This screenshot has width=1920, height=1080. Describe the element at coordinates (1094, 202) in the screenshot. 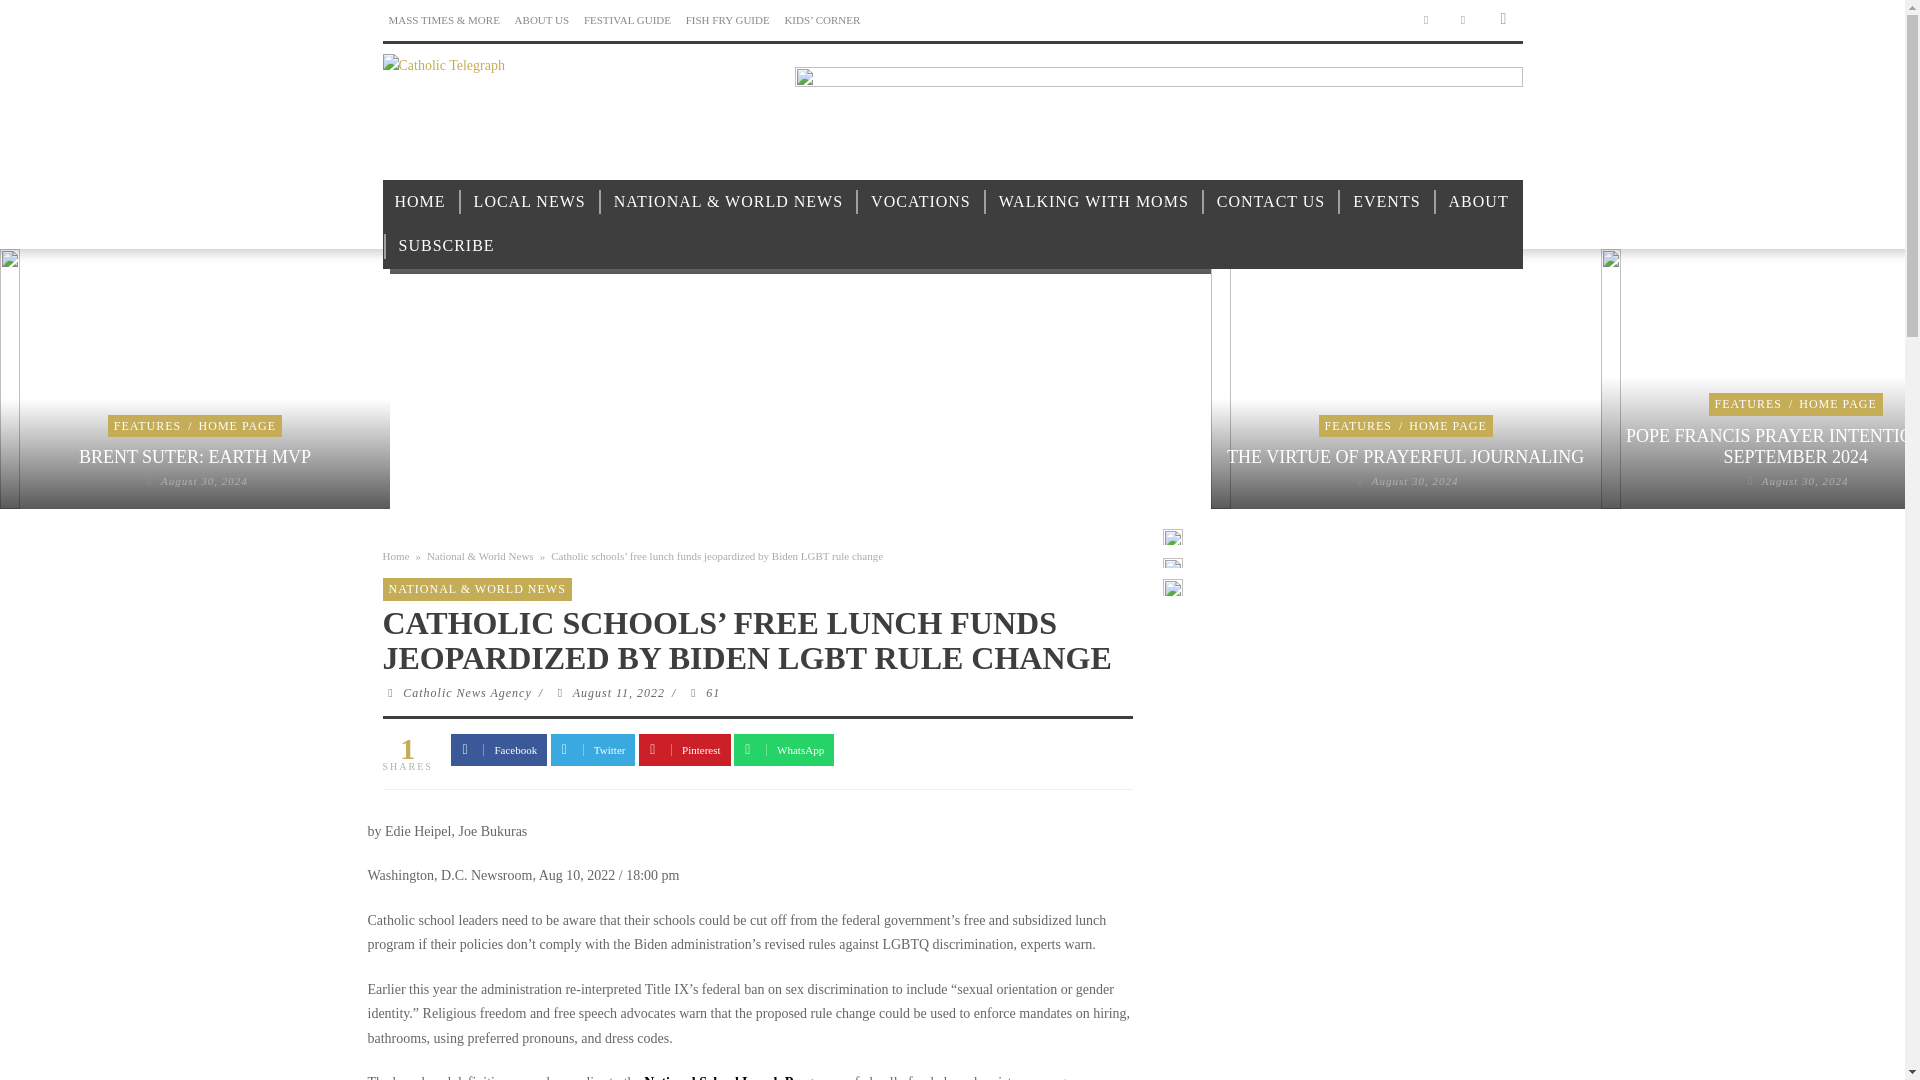

I see `Walking with Moms` at that location.